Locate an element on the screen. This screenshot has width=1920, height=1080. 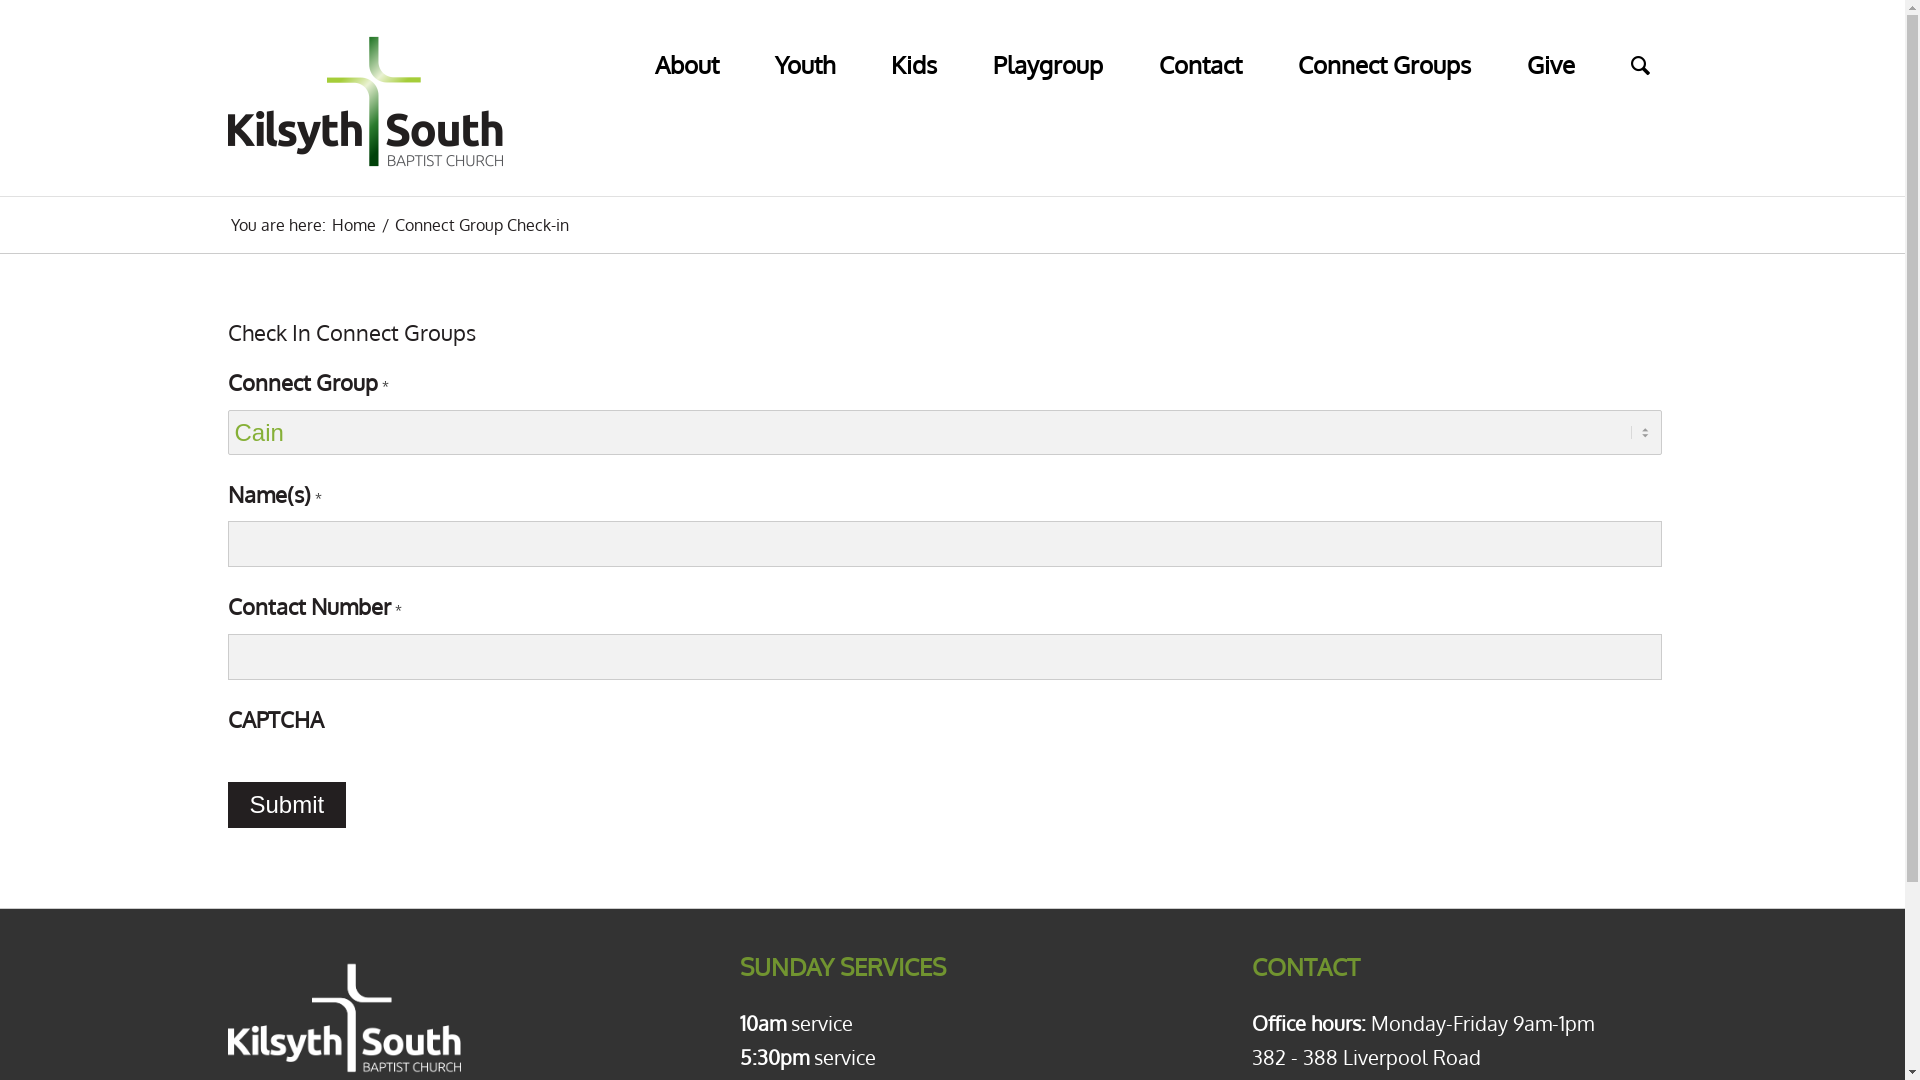
Connect Groups is located at coordinates (1384, 48).